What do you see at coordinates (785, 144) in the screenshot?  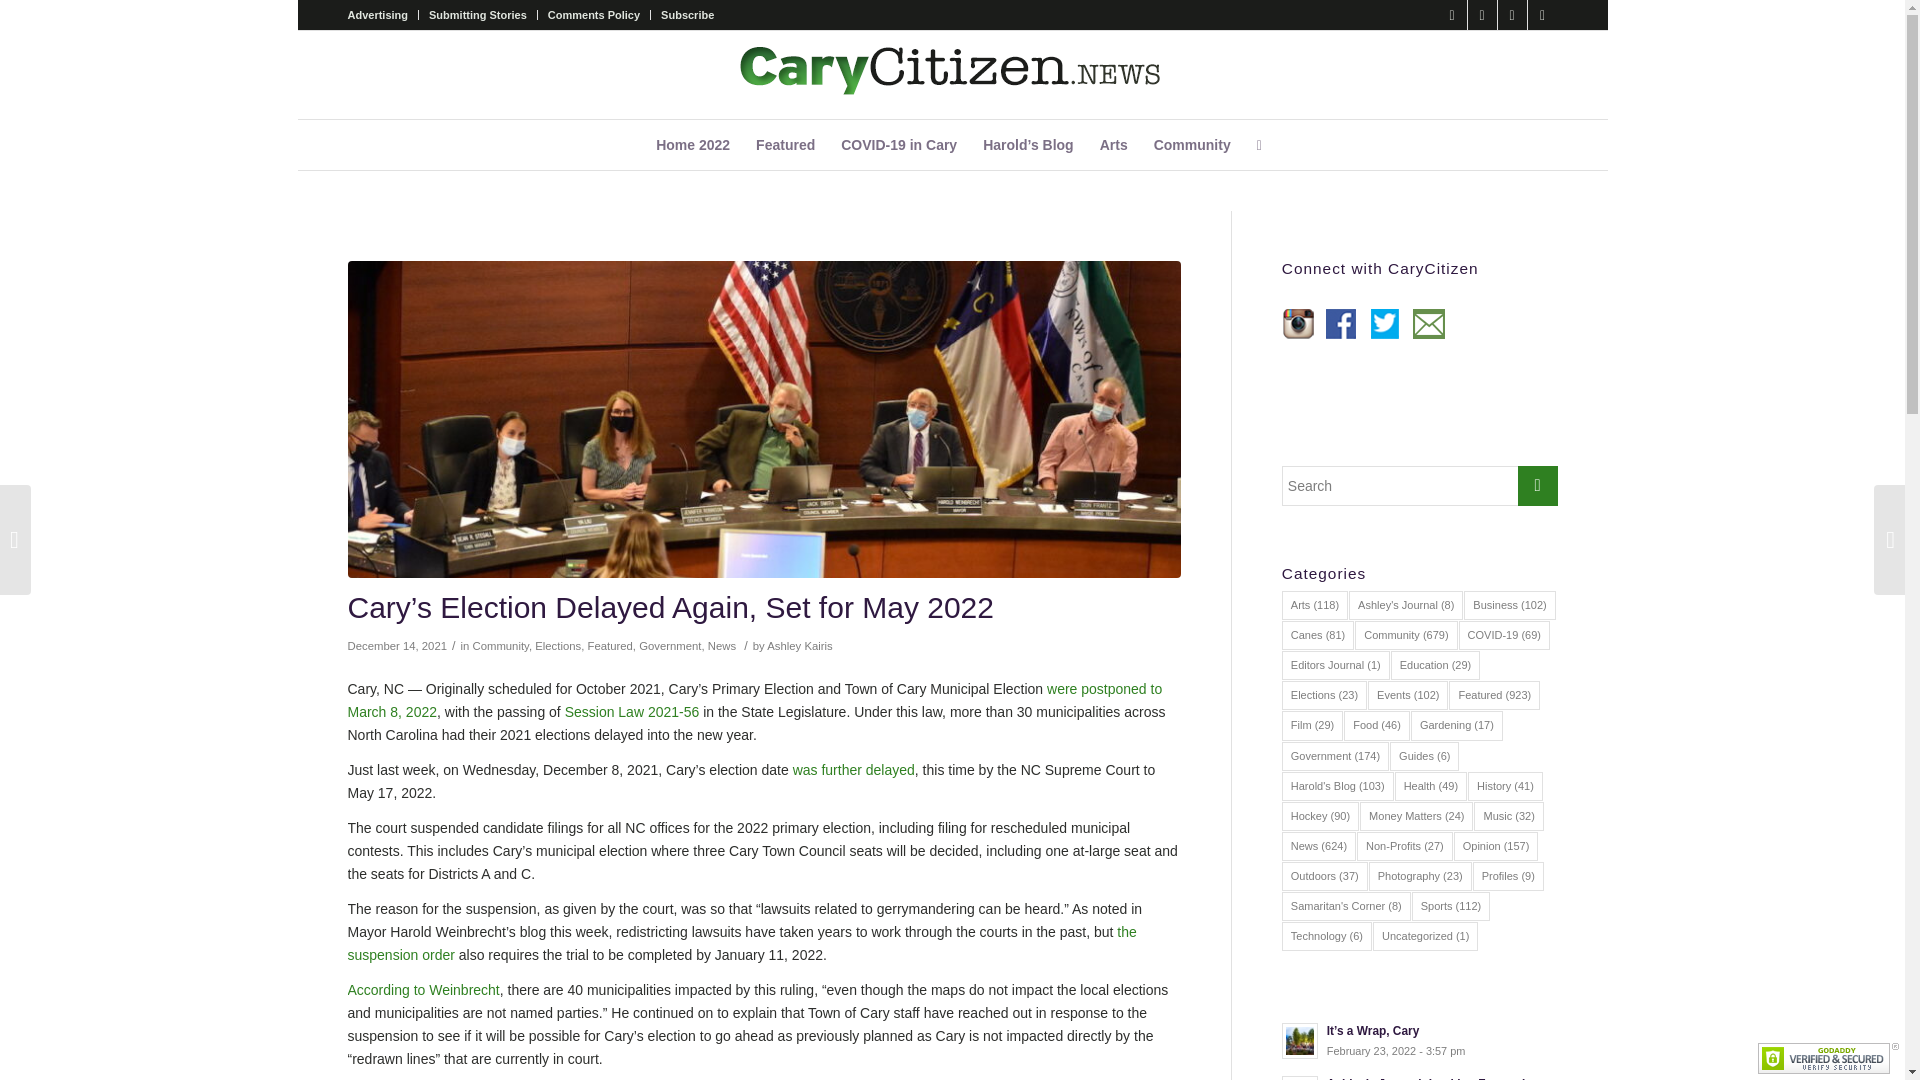 I see `Featured` at bounding box center [785, 144].